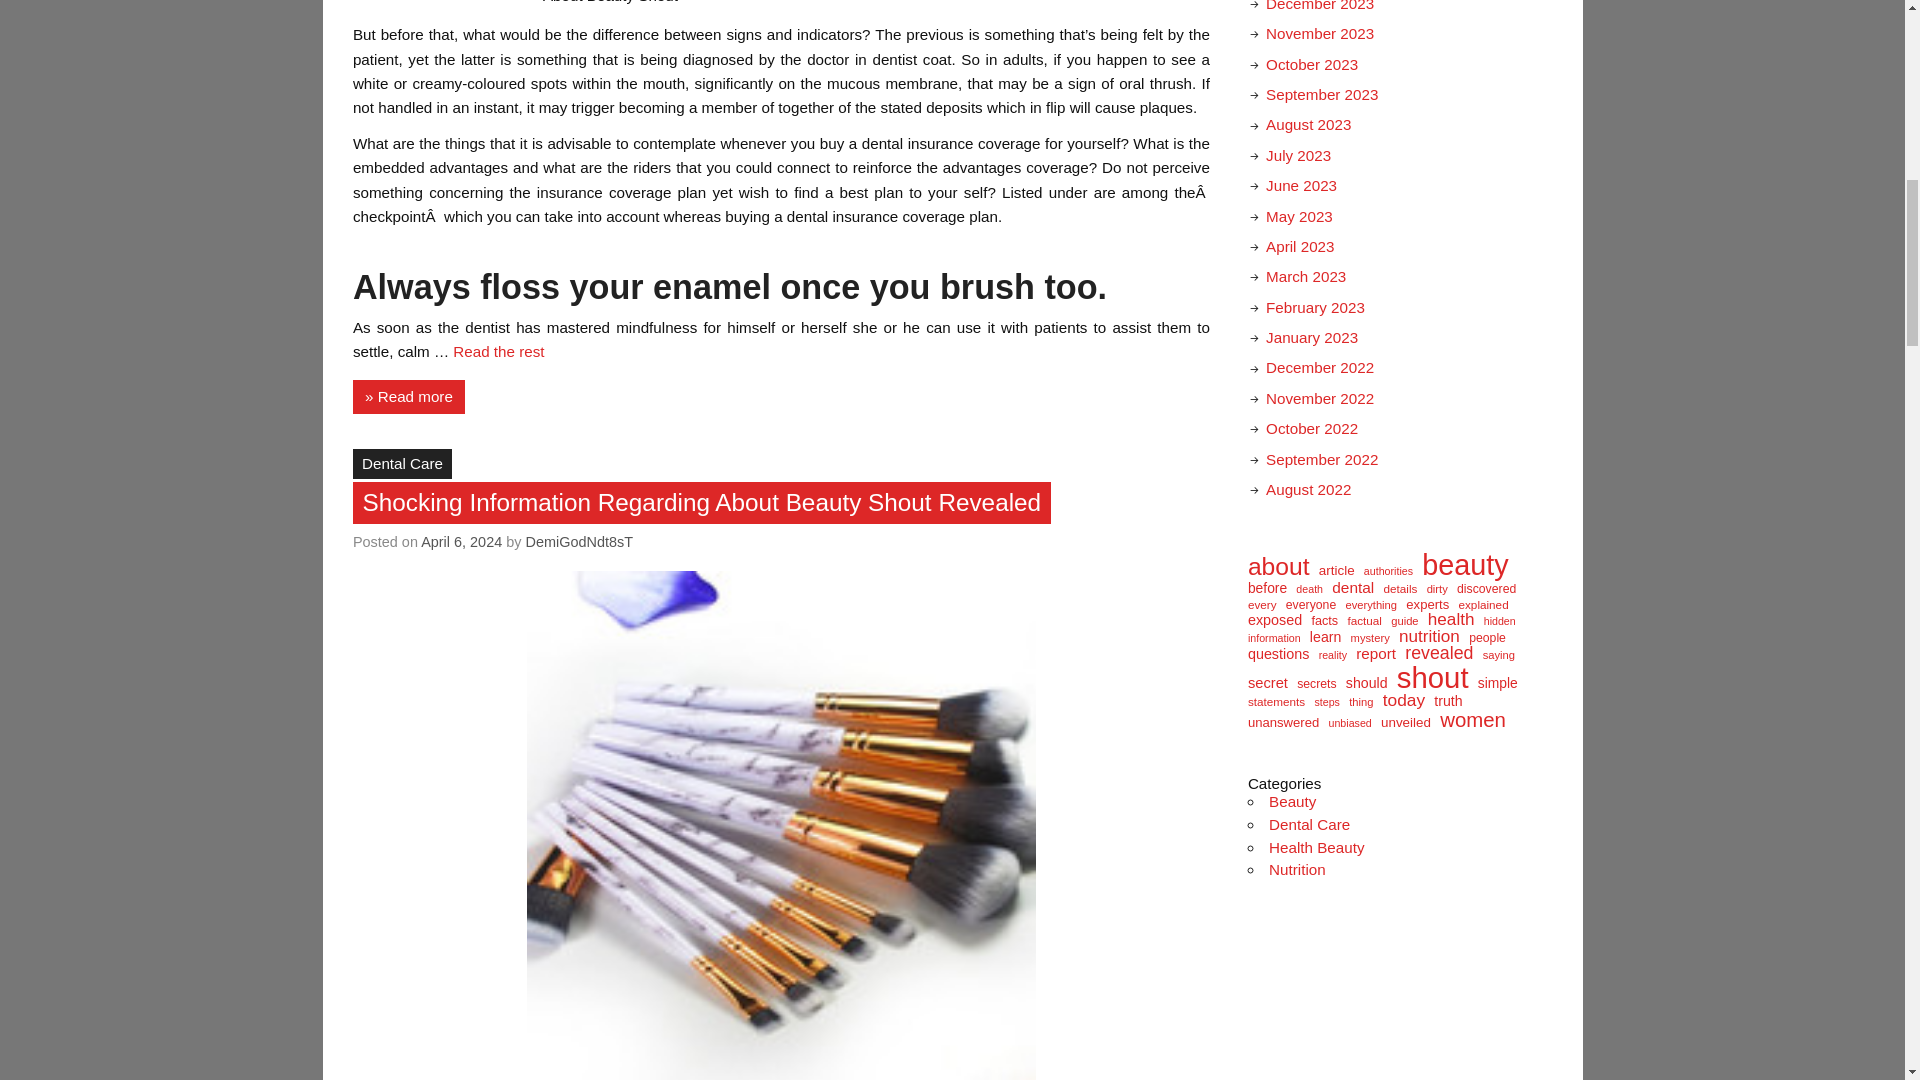 The image size is (1920, 1080). I want to click on Read the rest, so click(498, 351).